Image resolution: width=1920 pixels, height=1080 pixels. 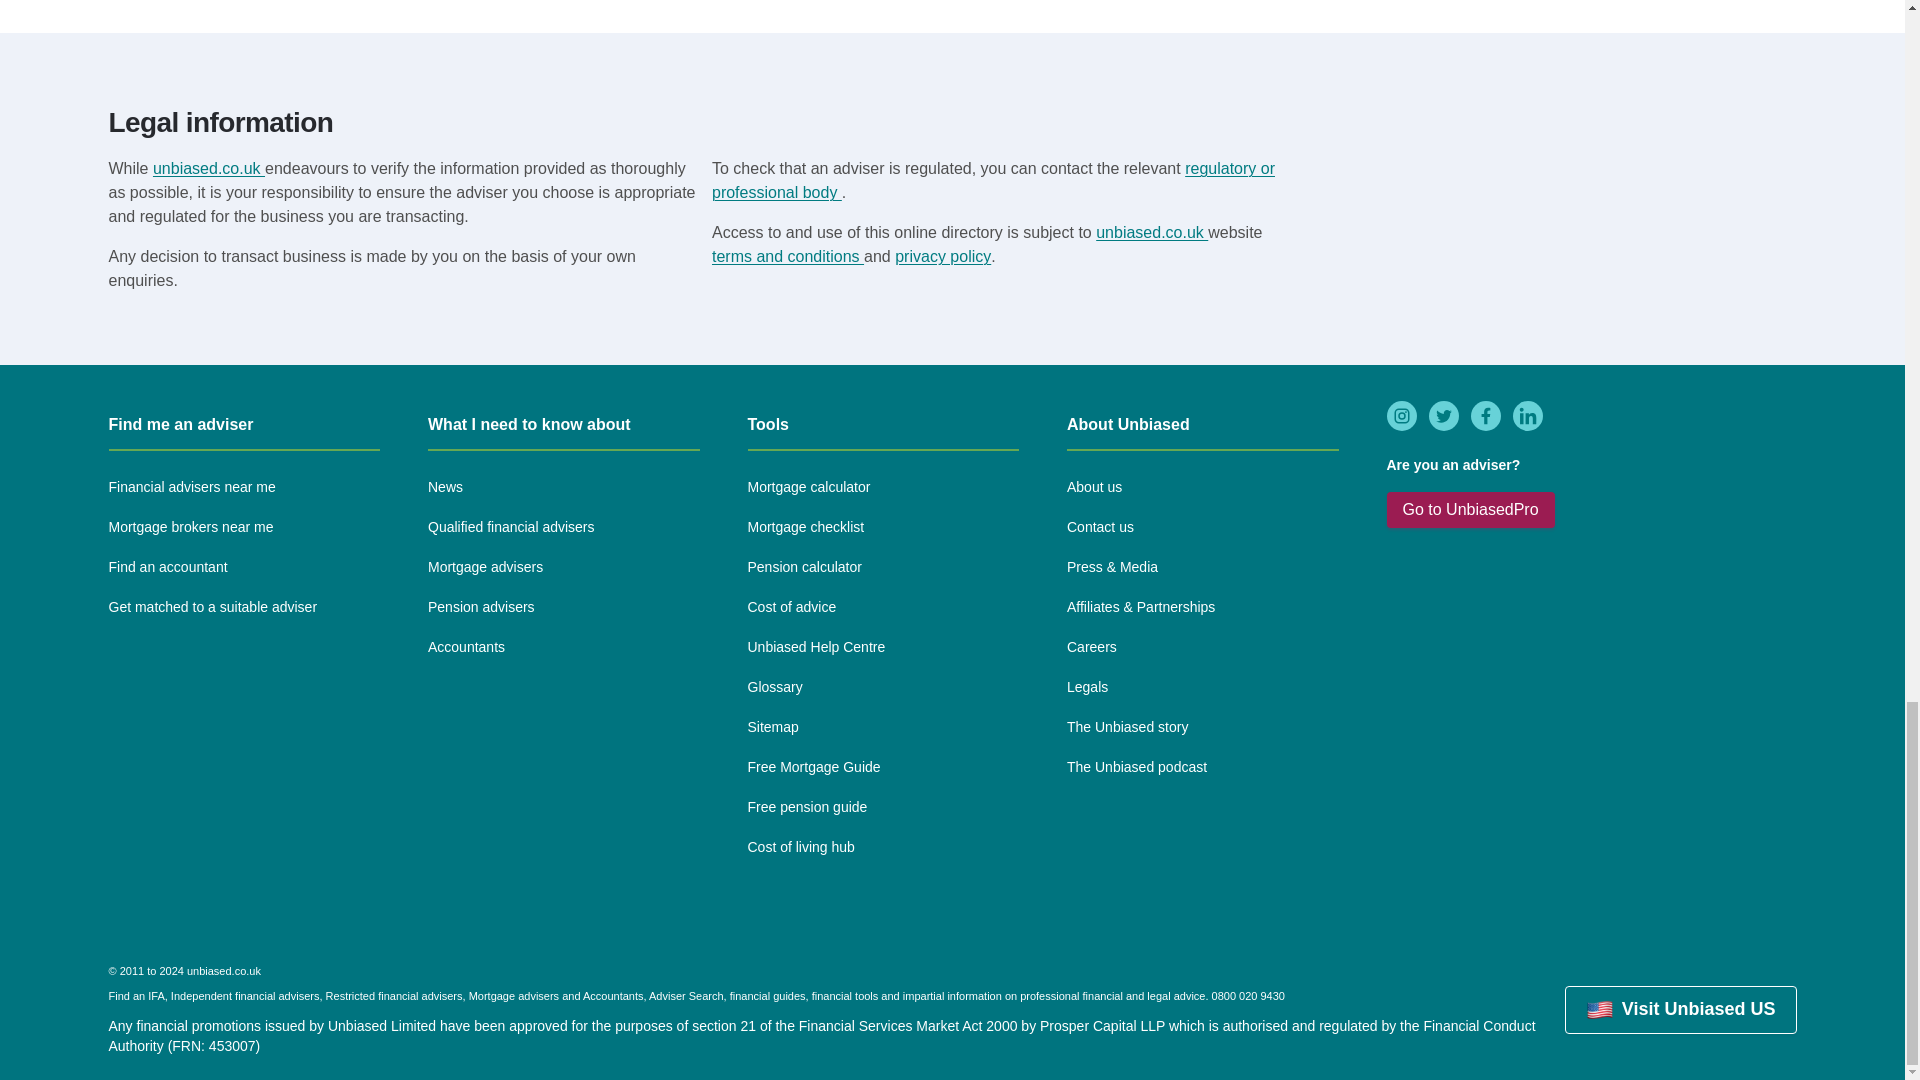 I want to click on Sitemap, so click(x=773, y=728).